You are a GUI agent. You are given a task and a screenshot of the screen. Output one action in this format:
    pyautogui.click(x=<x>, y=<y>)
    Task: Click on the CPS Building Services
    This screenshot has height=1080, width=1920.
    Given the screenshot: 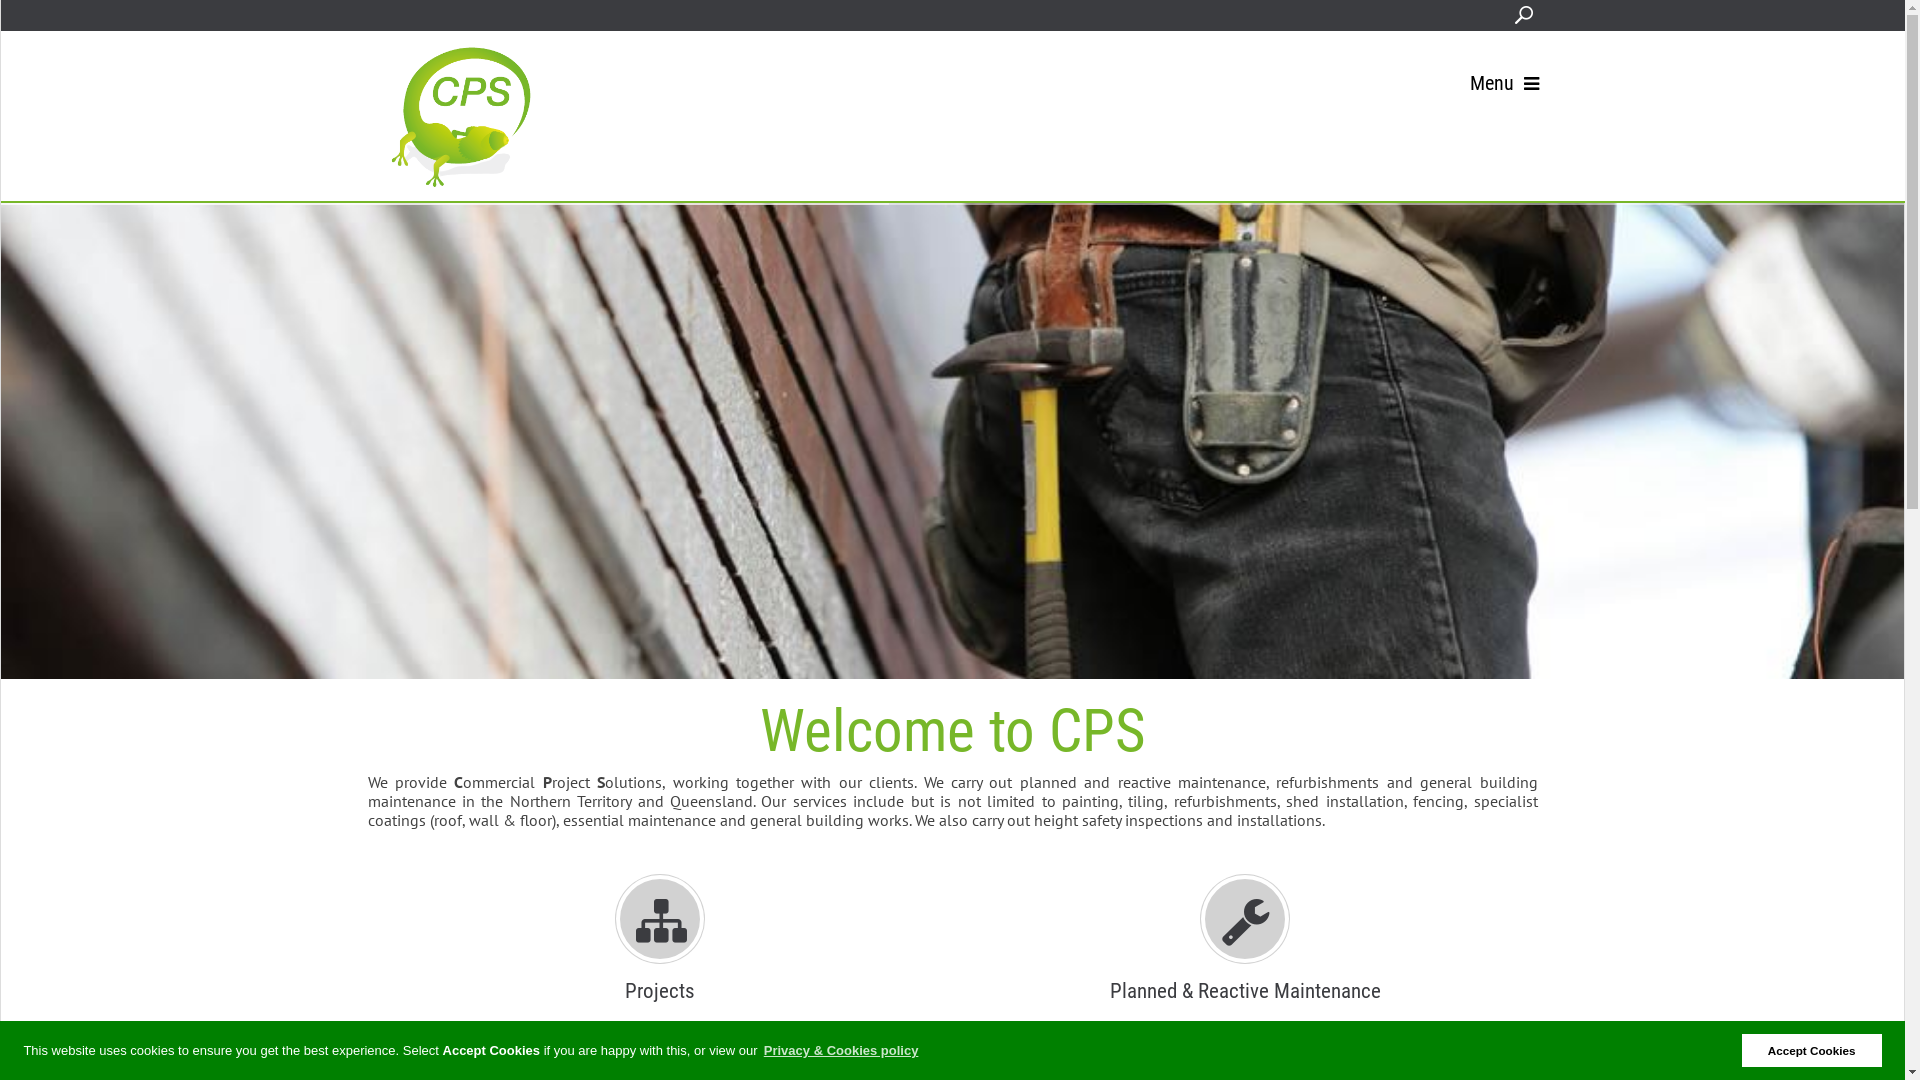 What is the action you would take?
    pyautogui.click(x=458, y=116)
    